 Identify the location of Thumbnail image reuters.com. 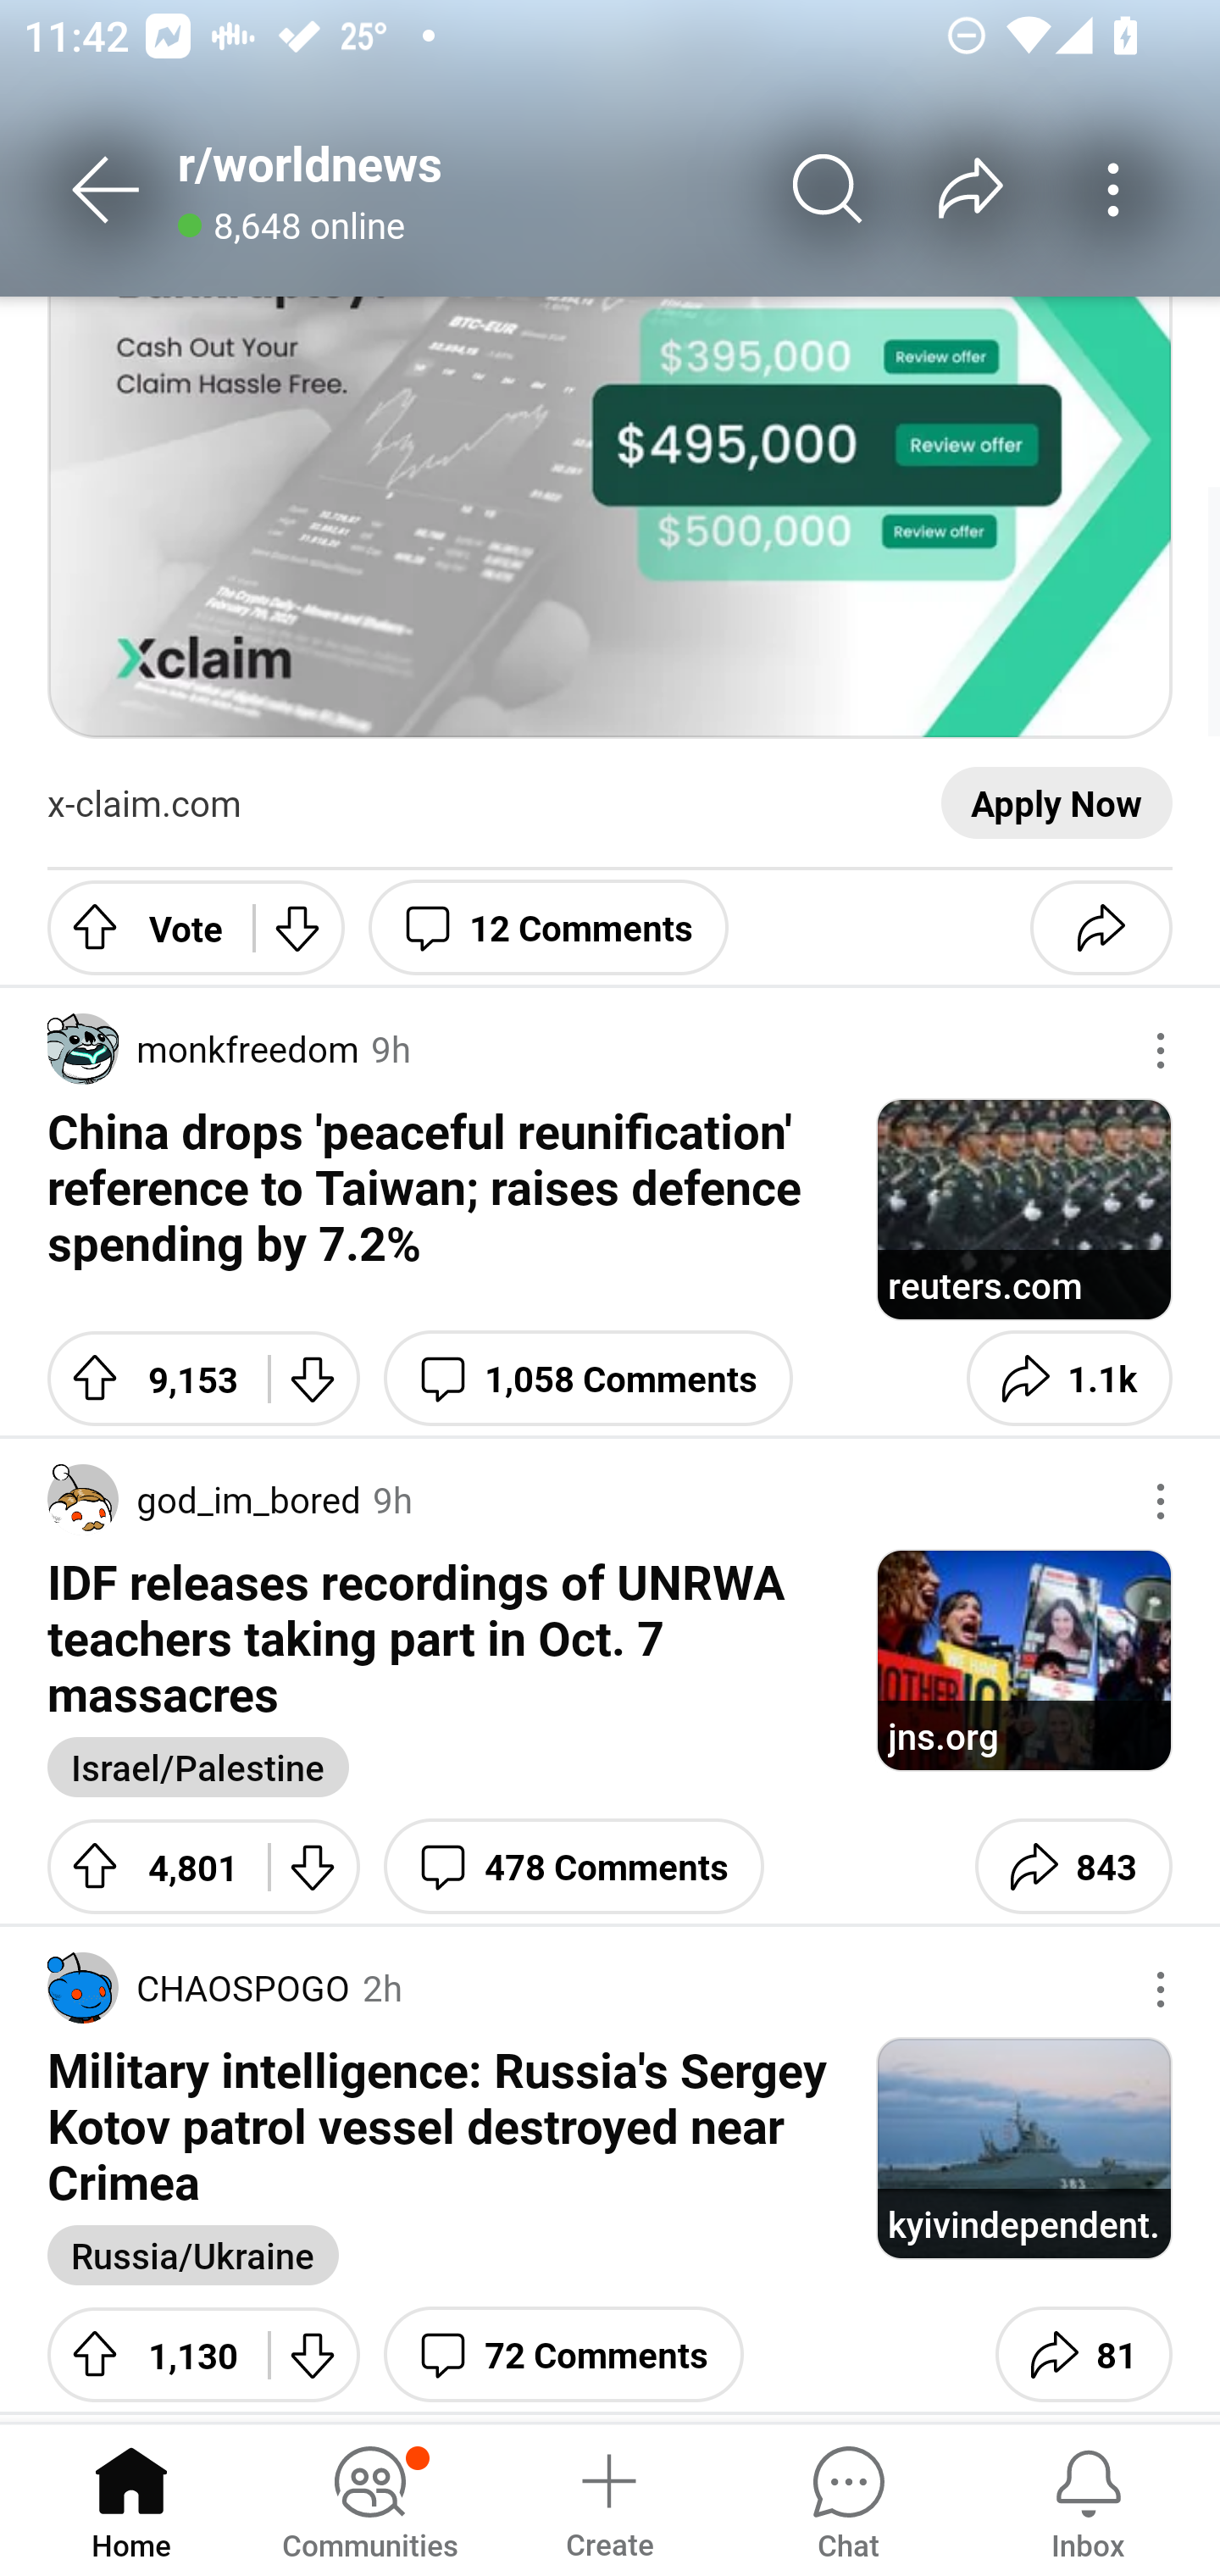
(1023, 1209).